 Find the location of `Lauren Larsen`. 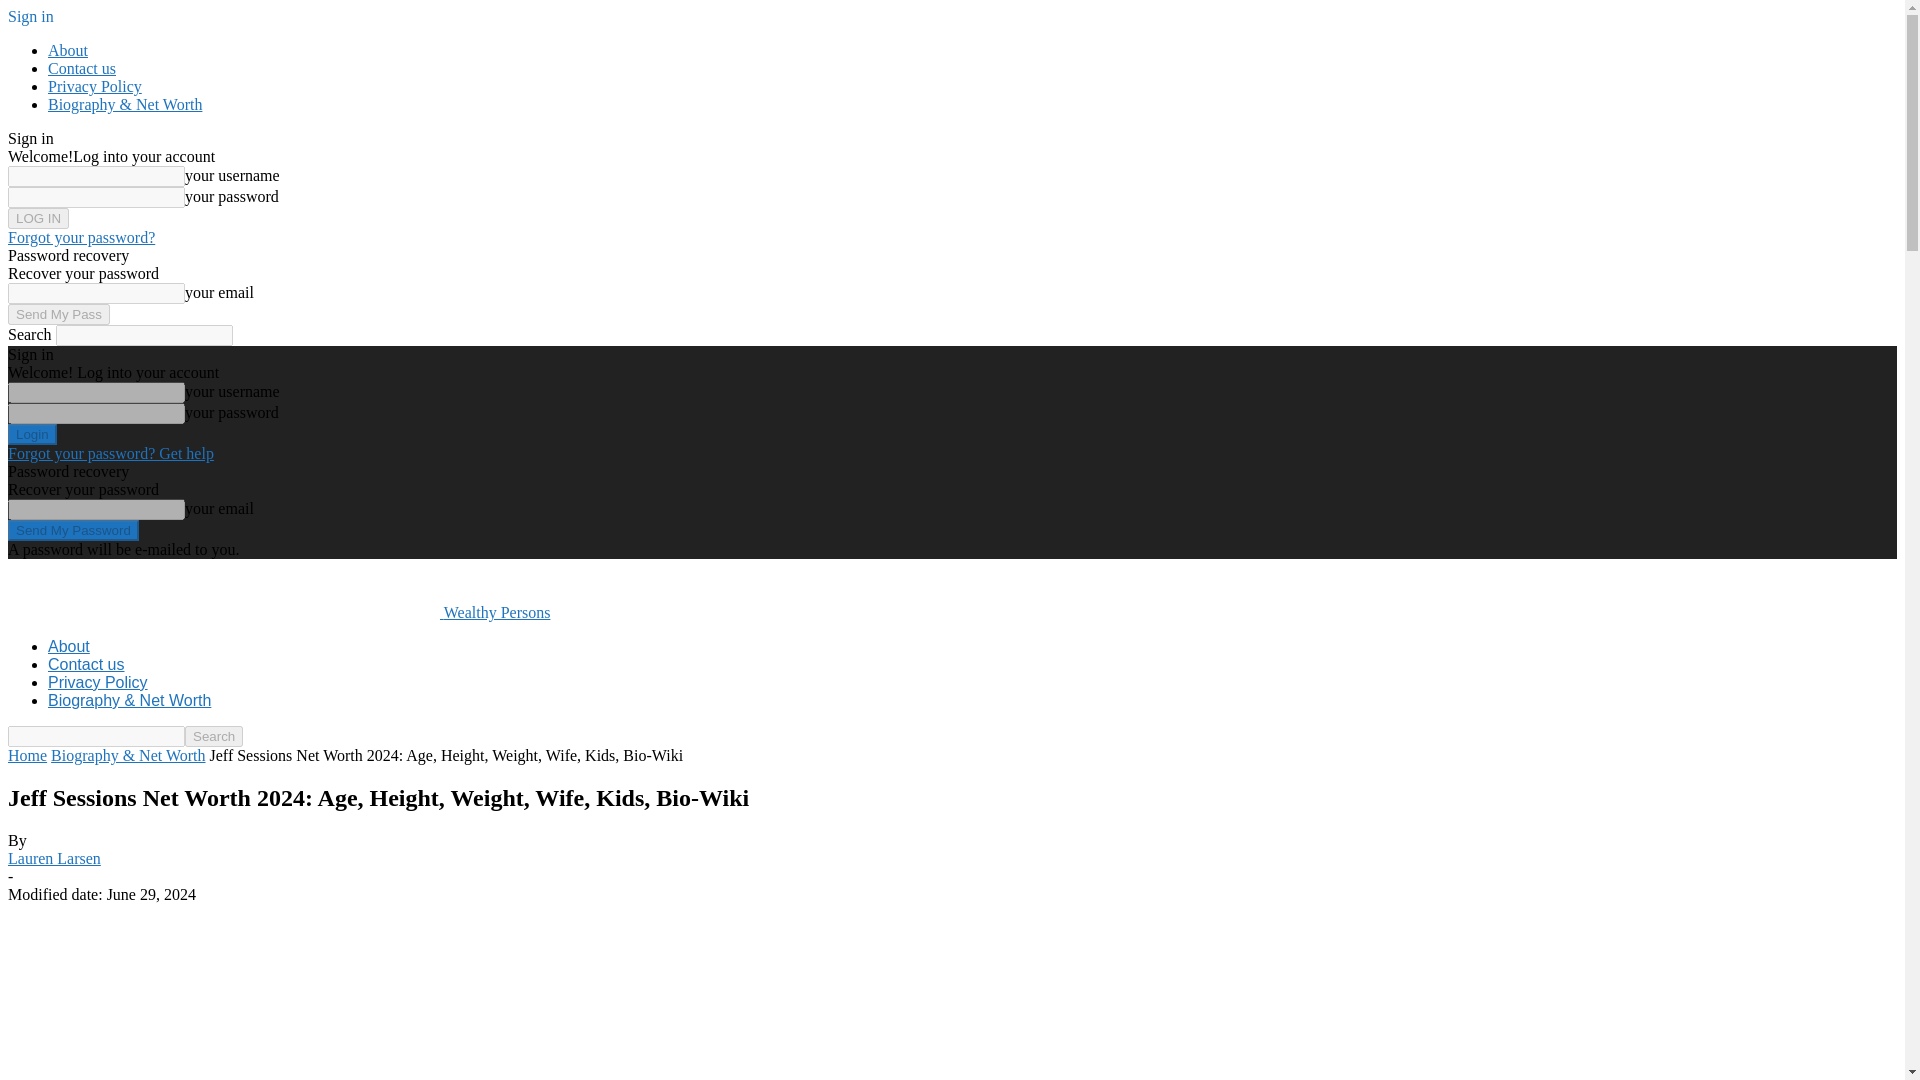

Lauren Larsen is located at coordinates (54, 858).